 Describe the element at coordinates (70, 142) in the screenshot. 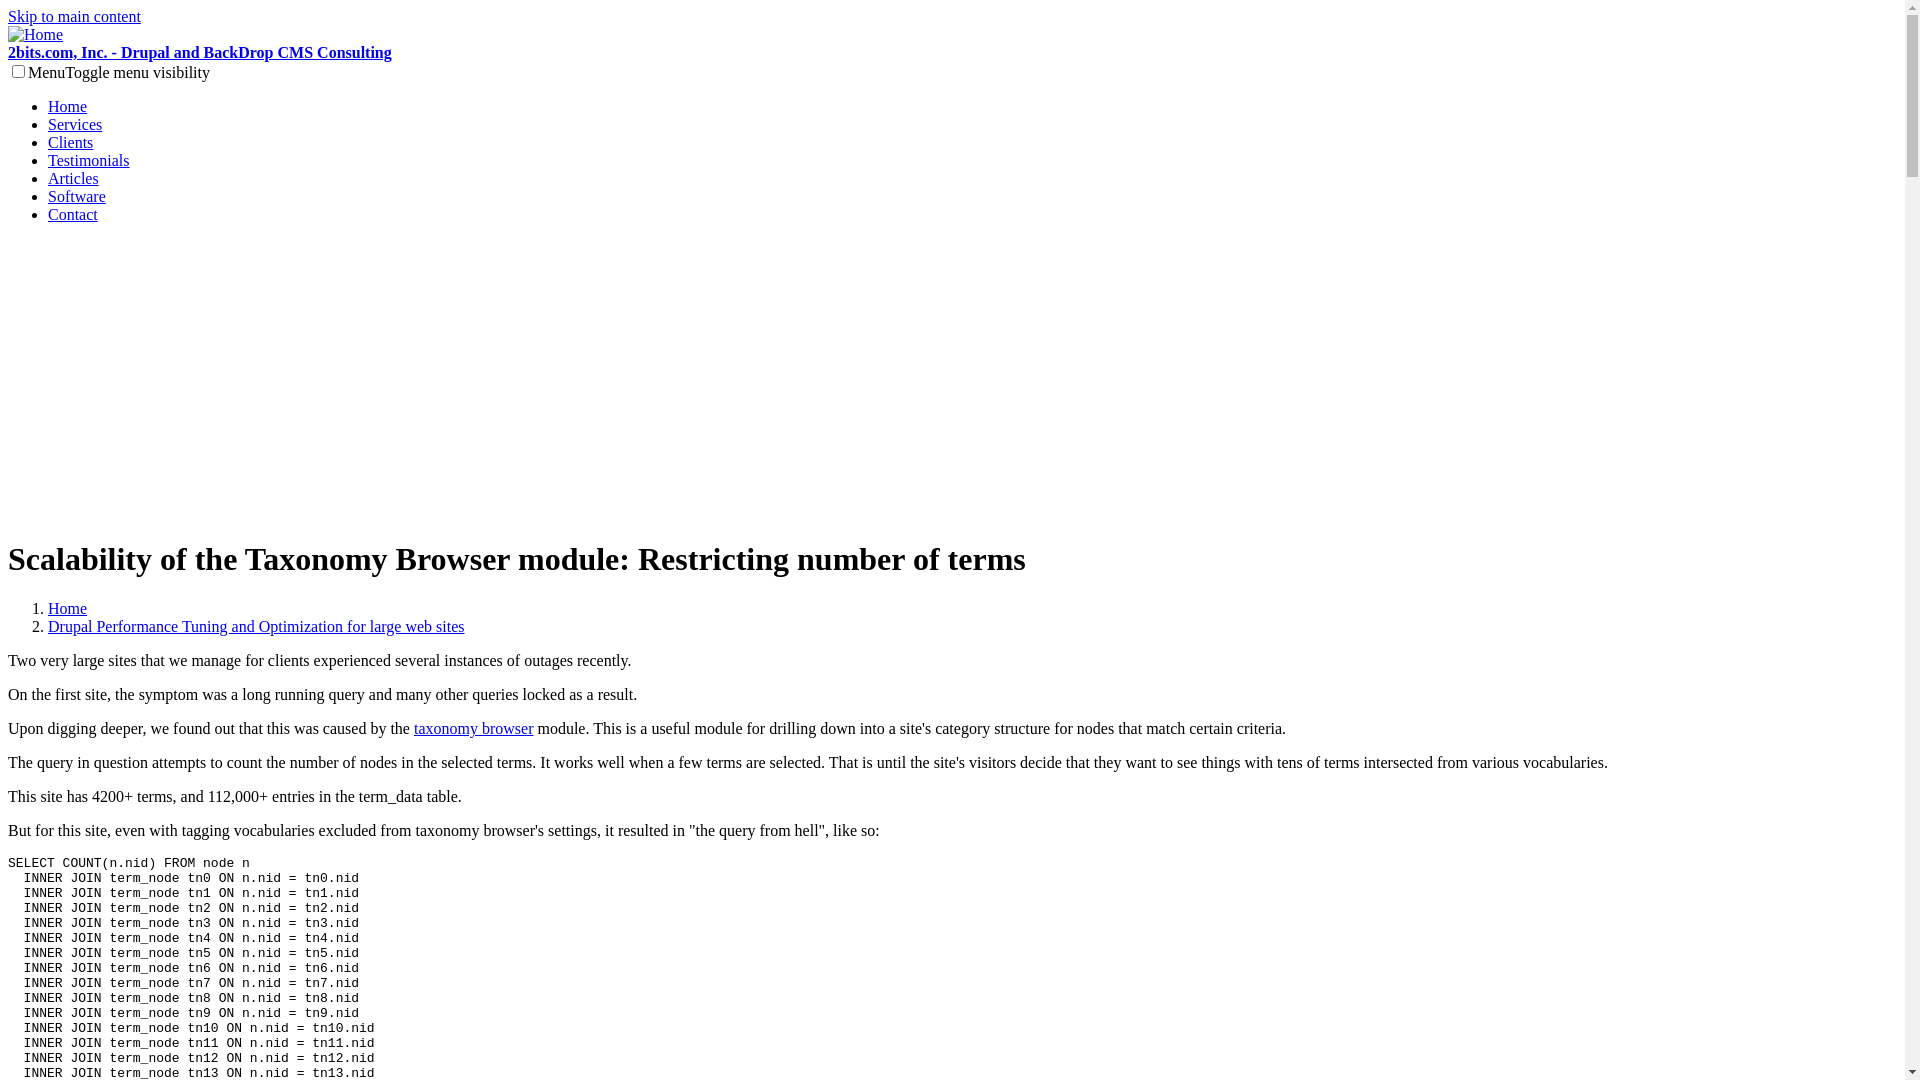

I see `Clients` at that location.